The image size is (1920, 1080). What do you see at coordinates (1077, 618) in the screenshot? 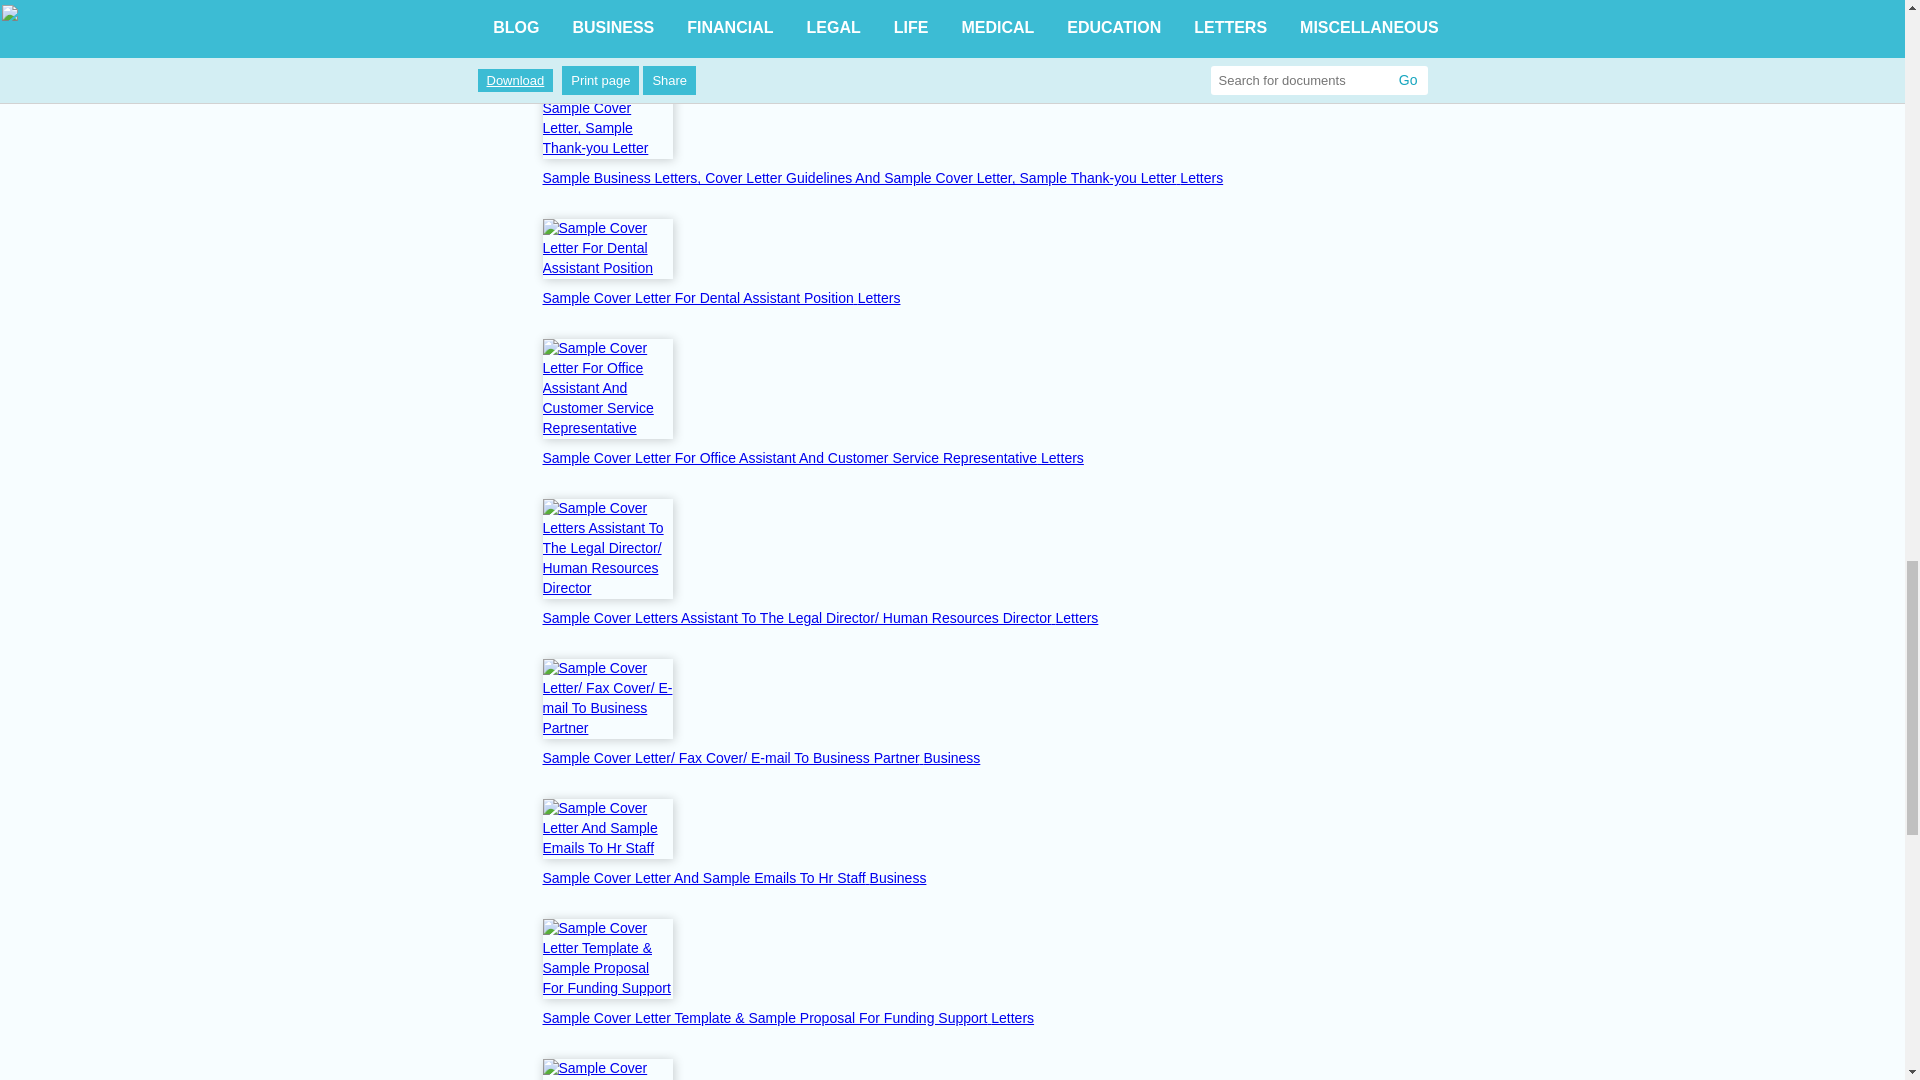
I see `Letters` at bounding box center [1077, 618].